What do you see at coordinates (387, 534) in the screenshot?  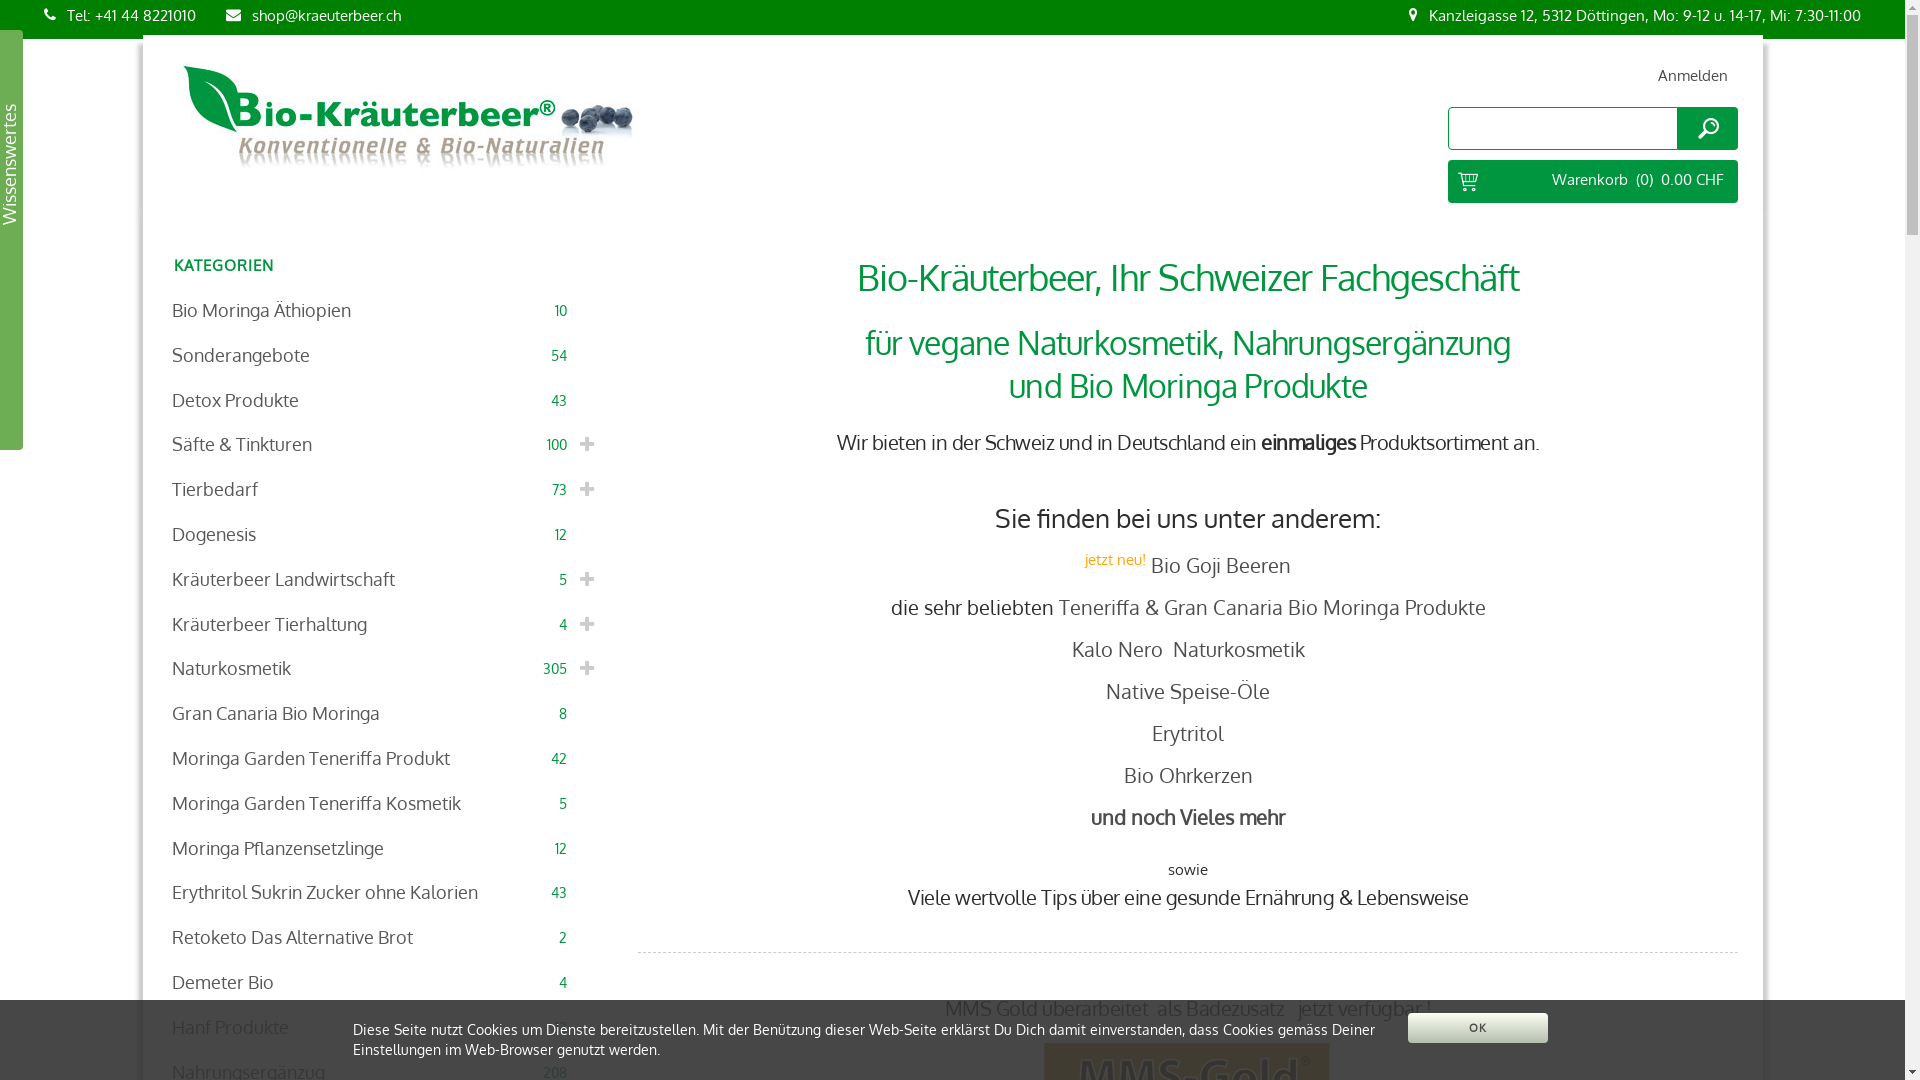 I see `Dogenesis
12` at bounding box center [387, 534].